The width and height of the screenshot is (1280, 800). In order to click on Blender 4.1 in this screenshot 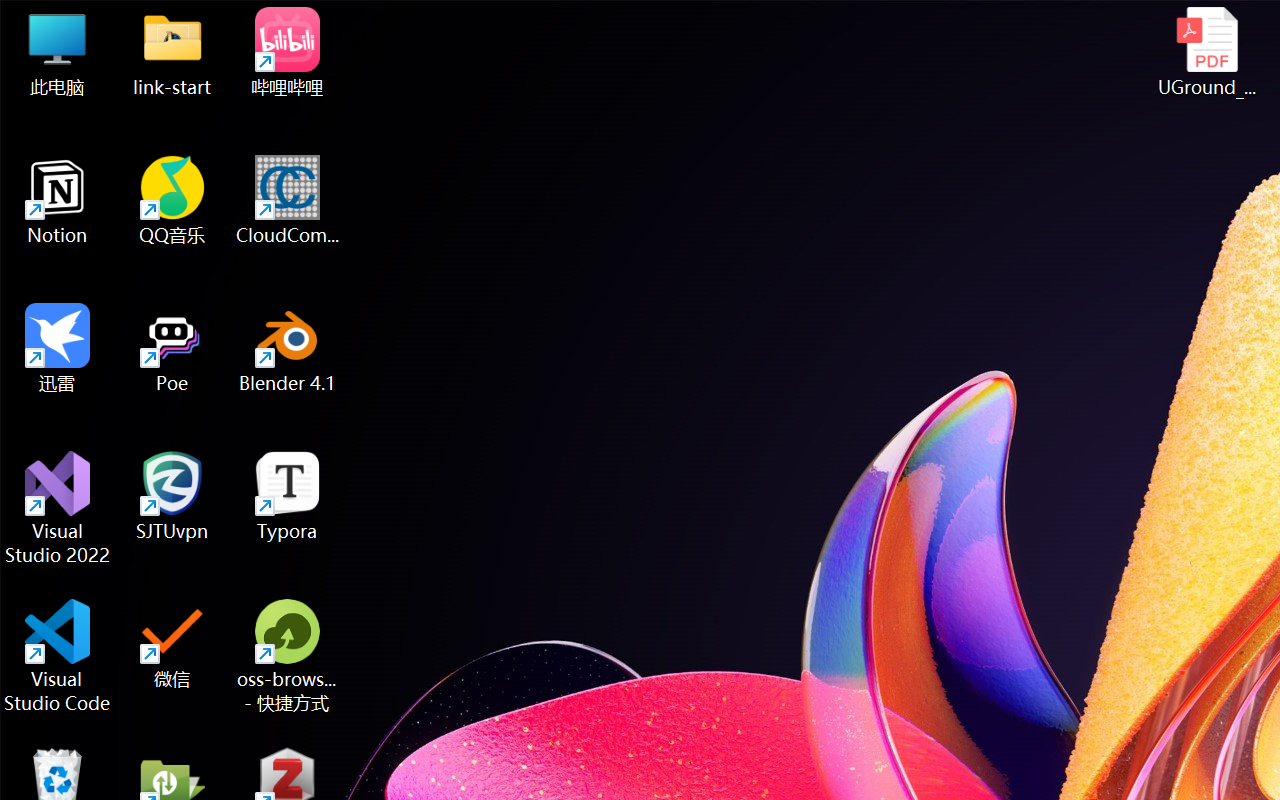, I will do `click(288, 348)`.